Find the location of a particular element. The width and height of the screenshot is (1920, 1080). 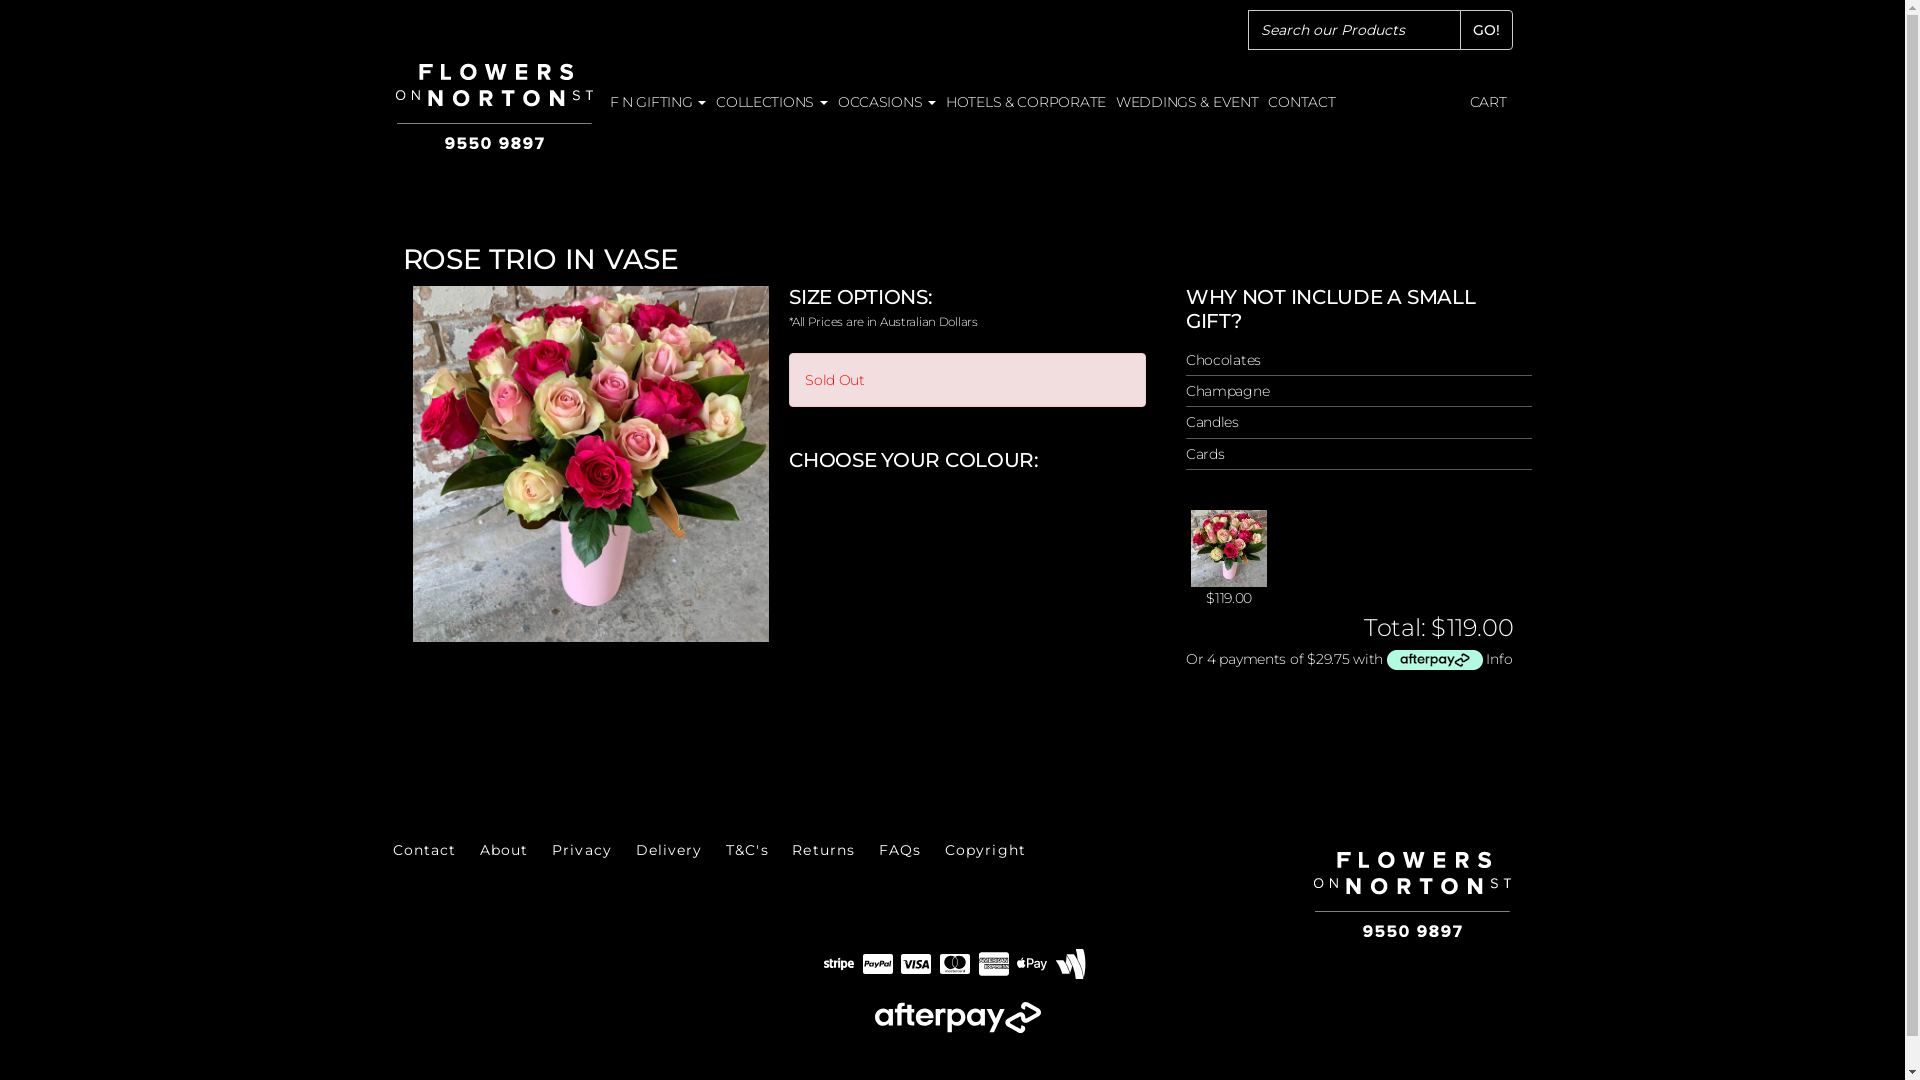

Candles is located at coordinates (1360, 422).